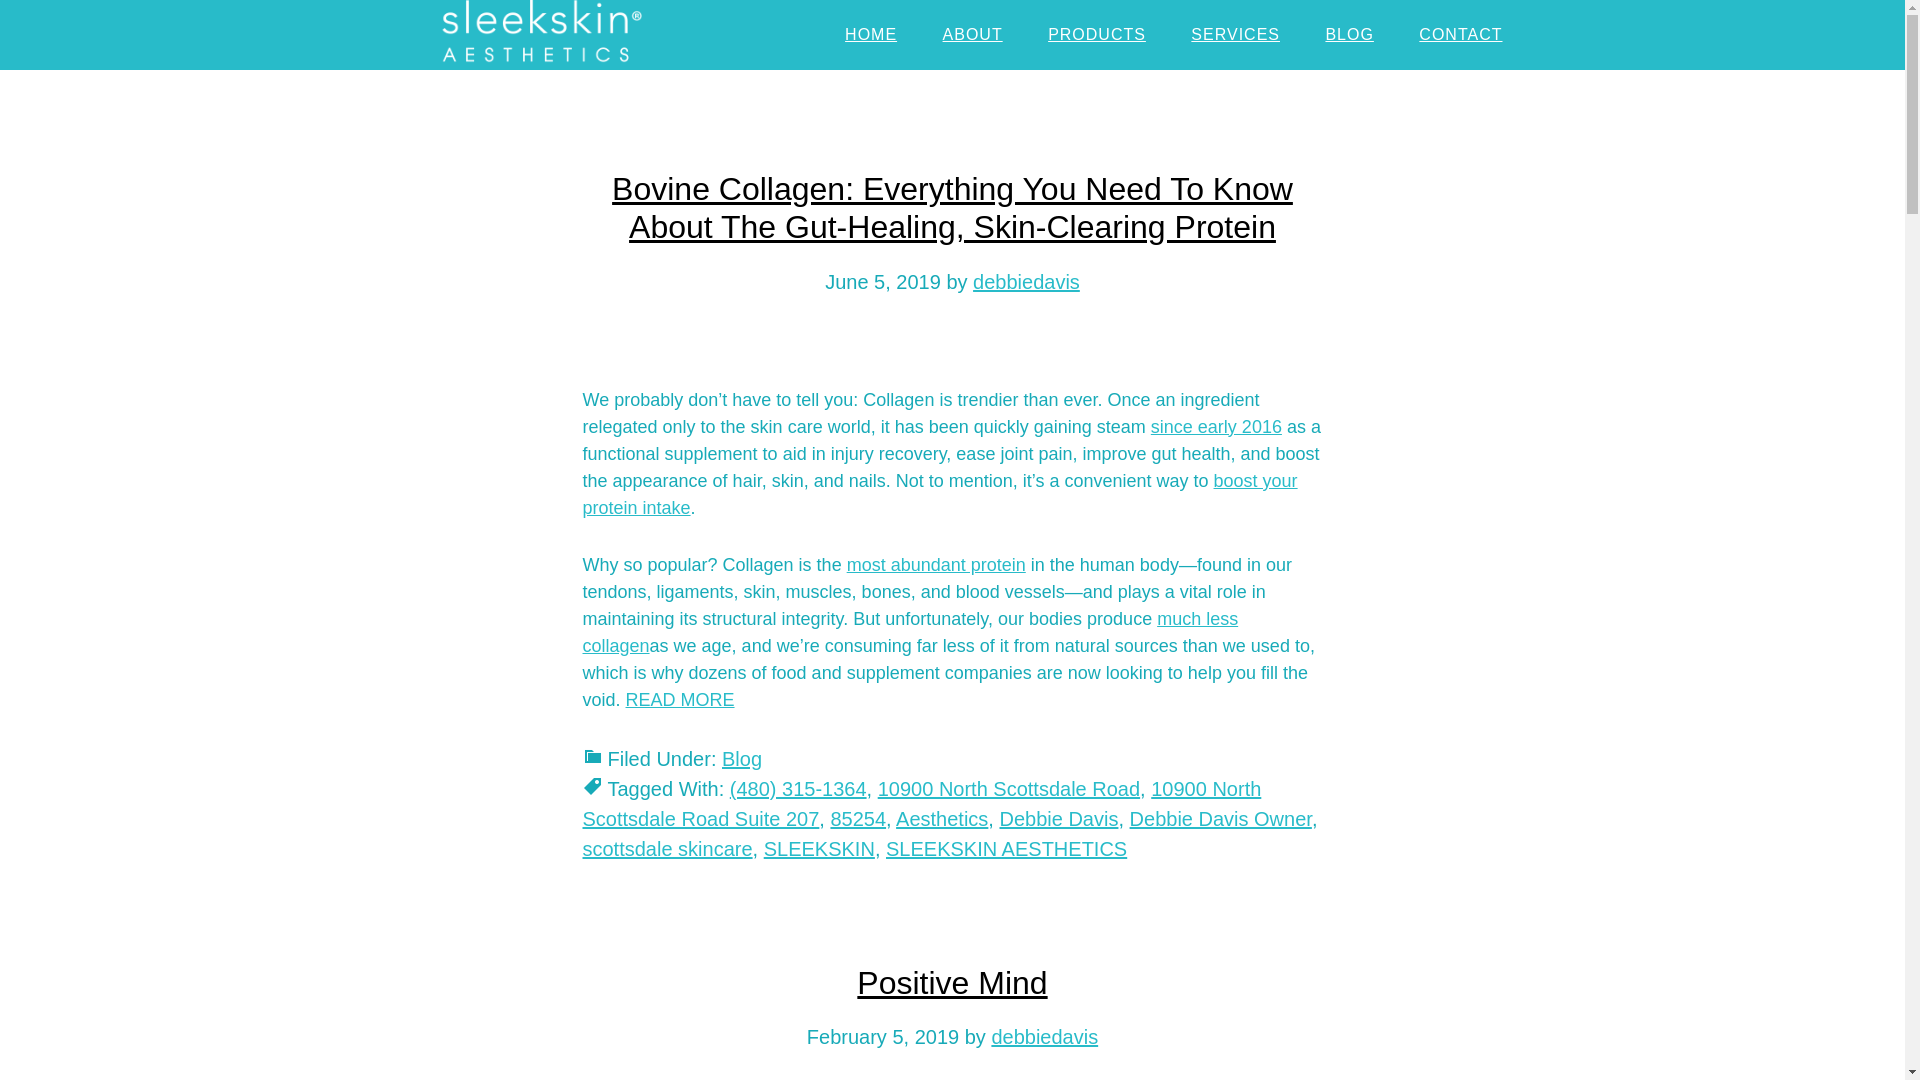 The height and width of the screenshot is (1080, 1920). Describe the element at coordinates (1058, 818) in the screenshot. I see `Debbie Davis` at that location.